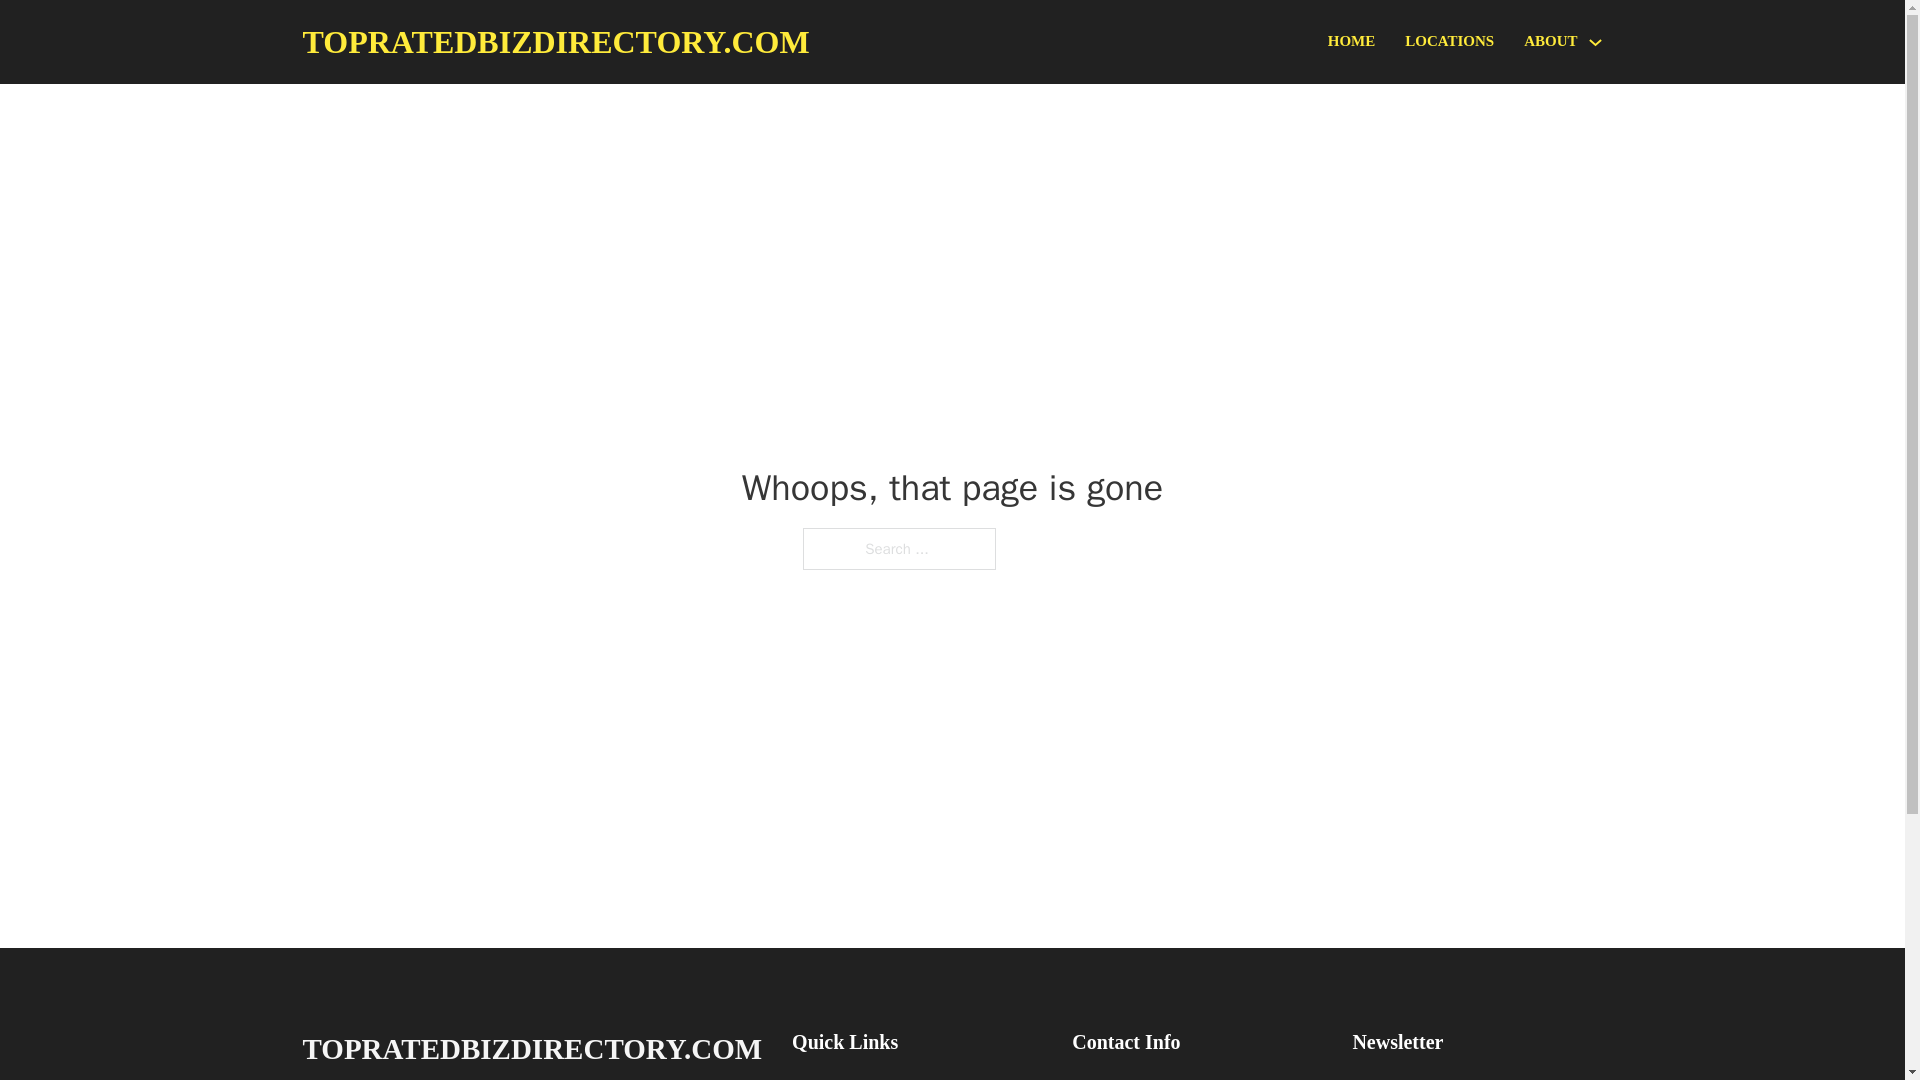  I want to click on HOME, so click(1352, 42).